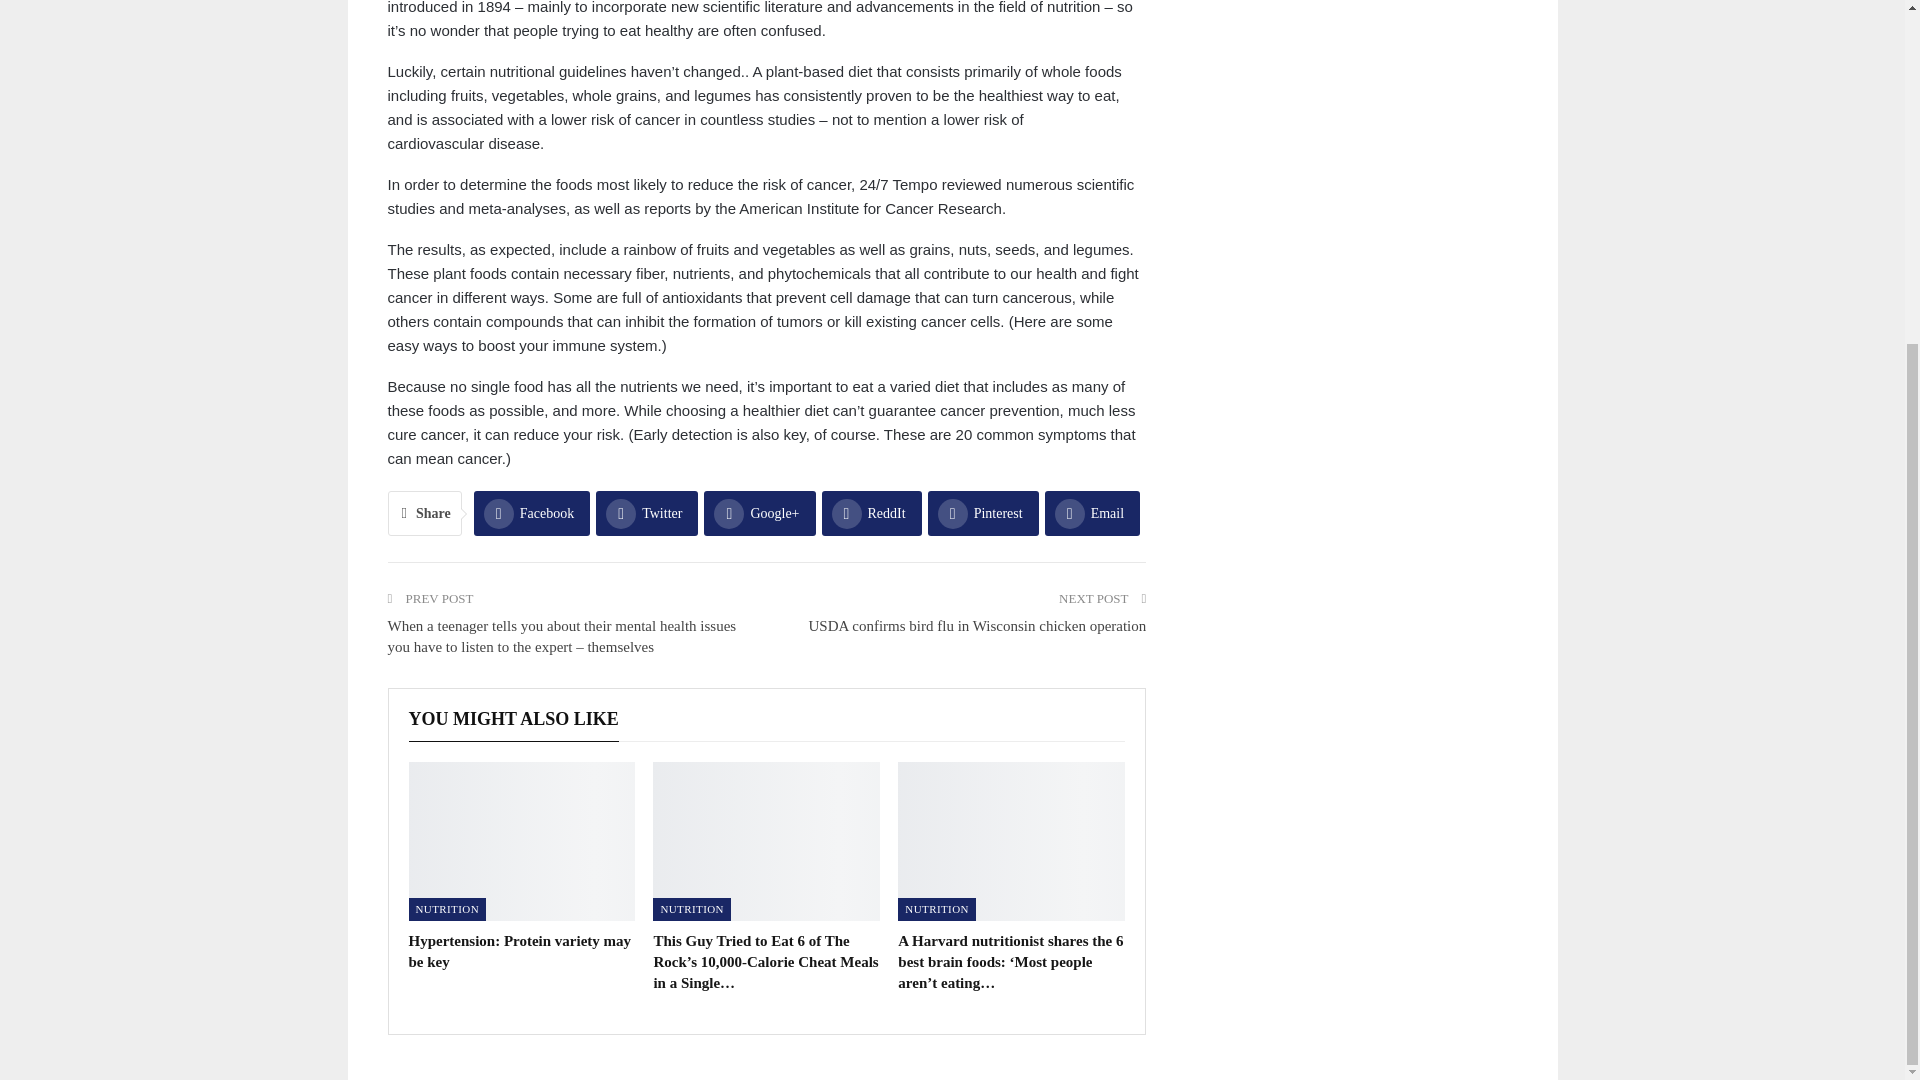 Image resolution: width=1920 pixels, height=1080 pixels. I want to click on NUTRITION, so click(446, 909).